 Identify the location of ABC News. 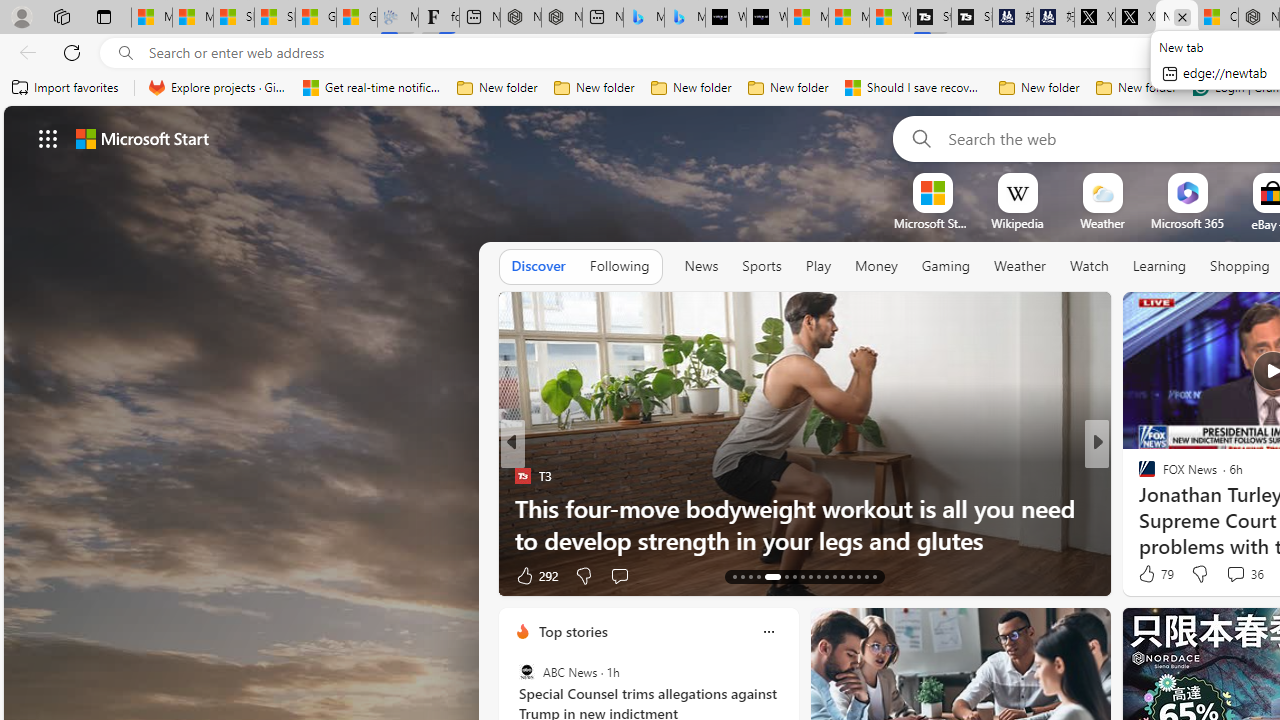
(526, 672).